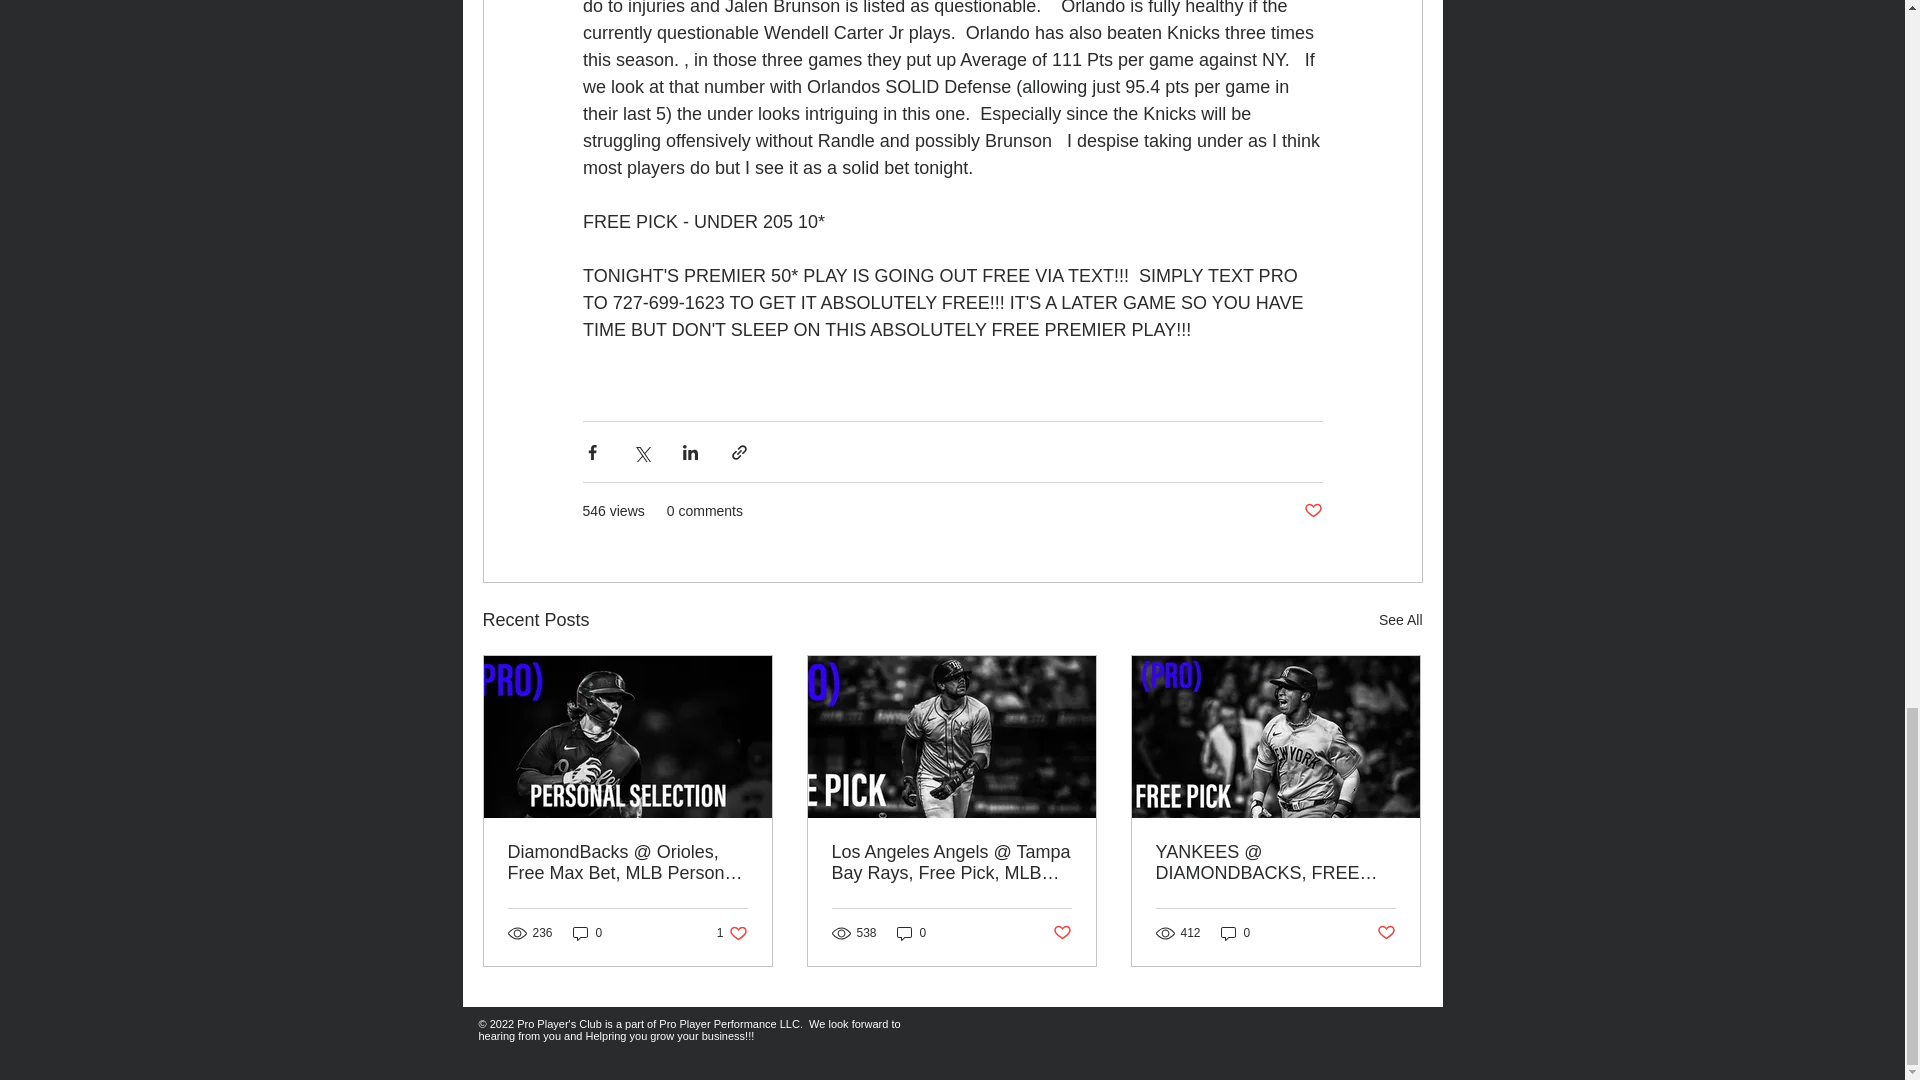 Image resolution: width=1920 pixels, height=1080 pixels. I want to click on 0, so click(912, 932).